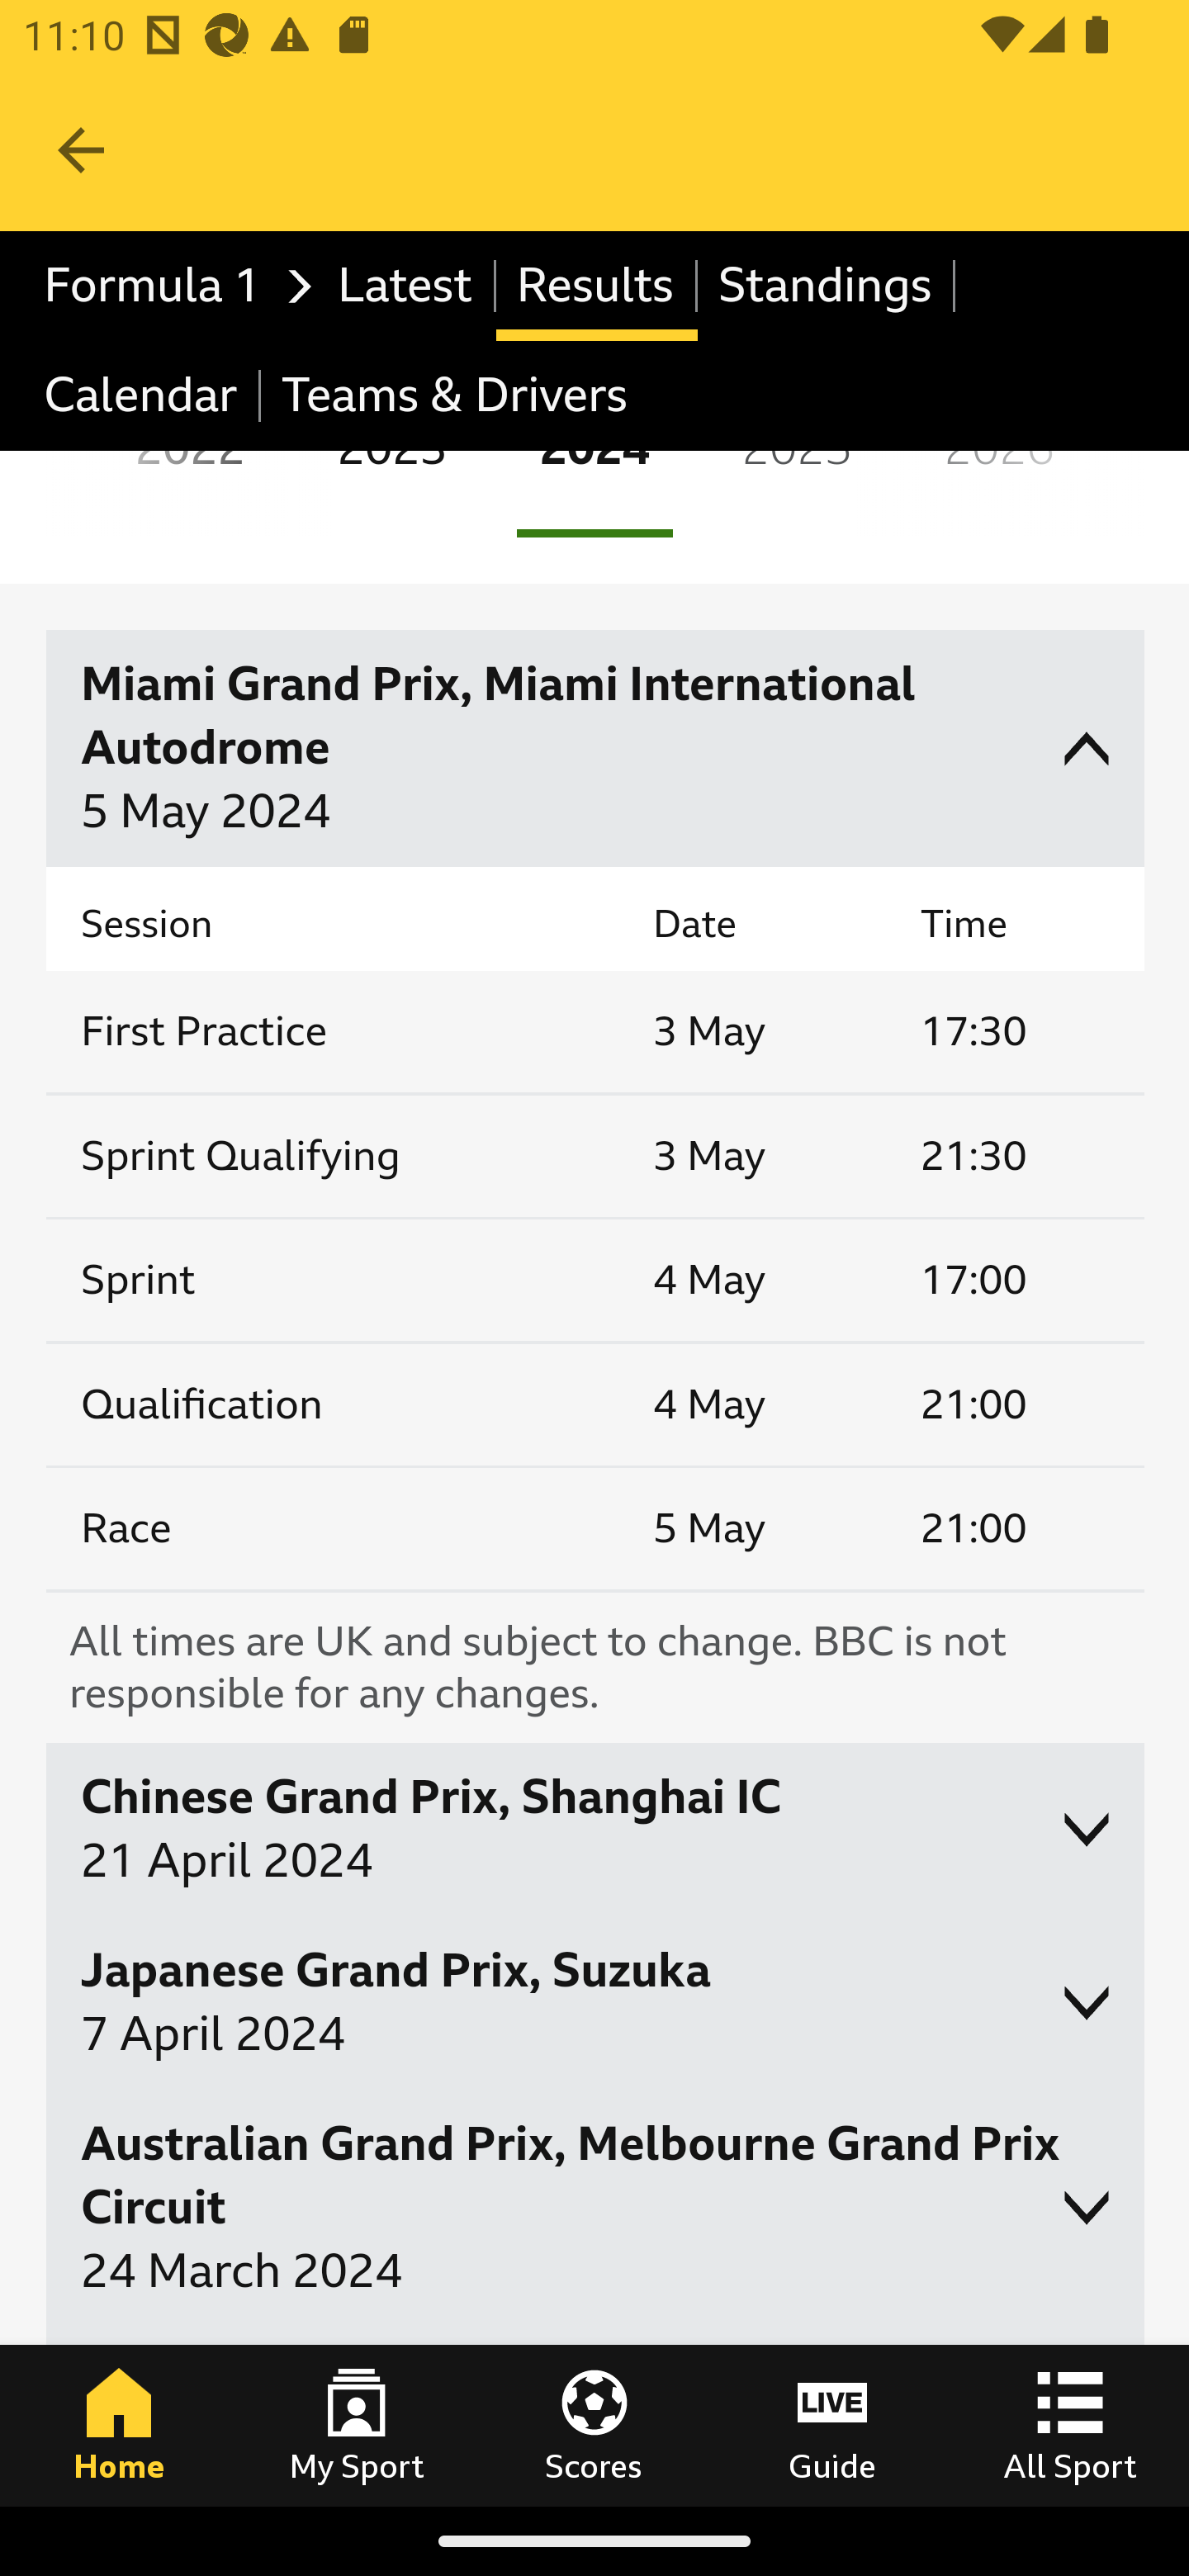  What do you see at coordinates (81, 150) in the screenshot?
I see `Navigate up` at bounding box center [81, 150].